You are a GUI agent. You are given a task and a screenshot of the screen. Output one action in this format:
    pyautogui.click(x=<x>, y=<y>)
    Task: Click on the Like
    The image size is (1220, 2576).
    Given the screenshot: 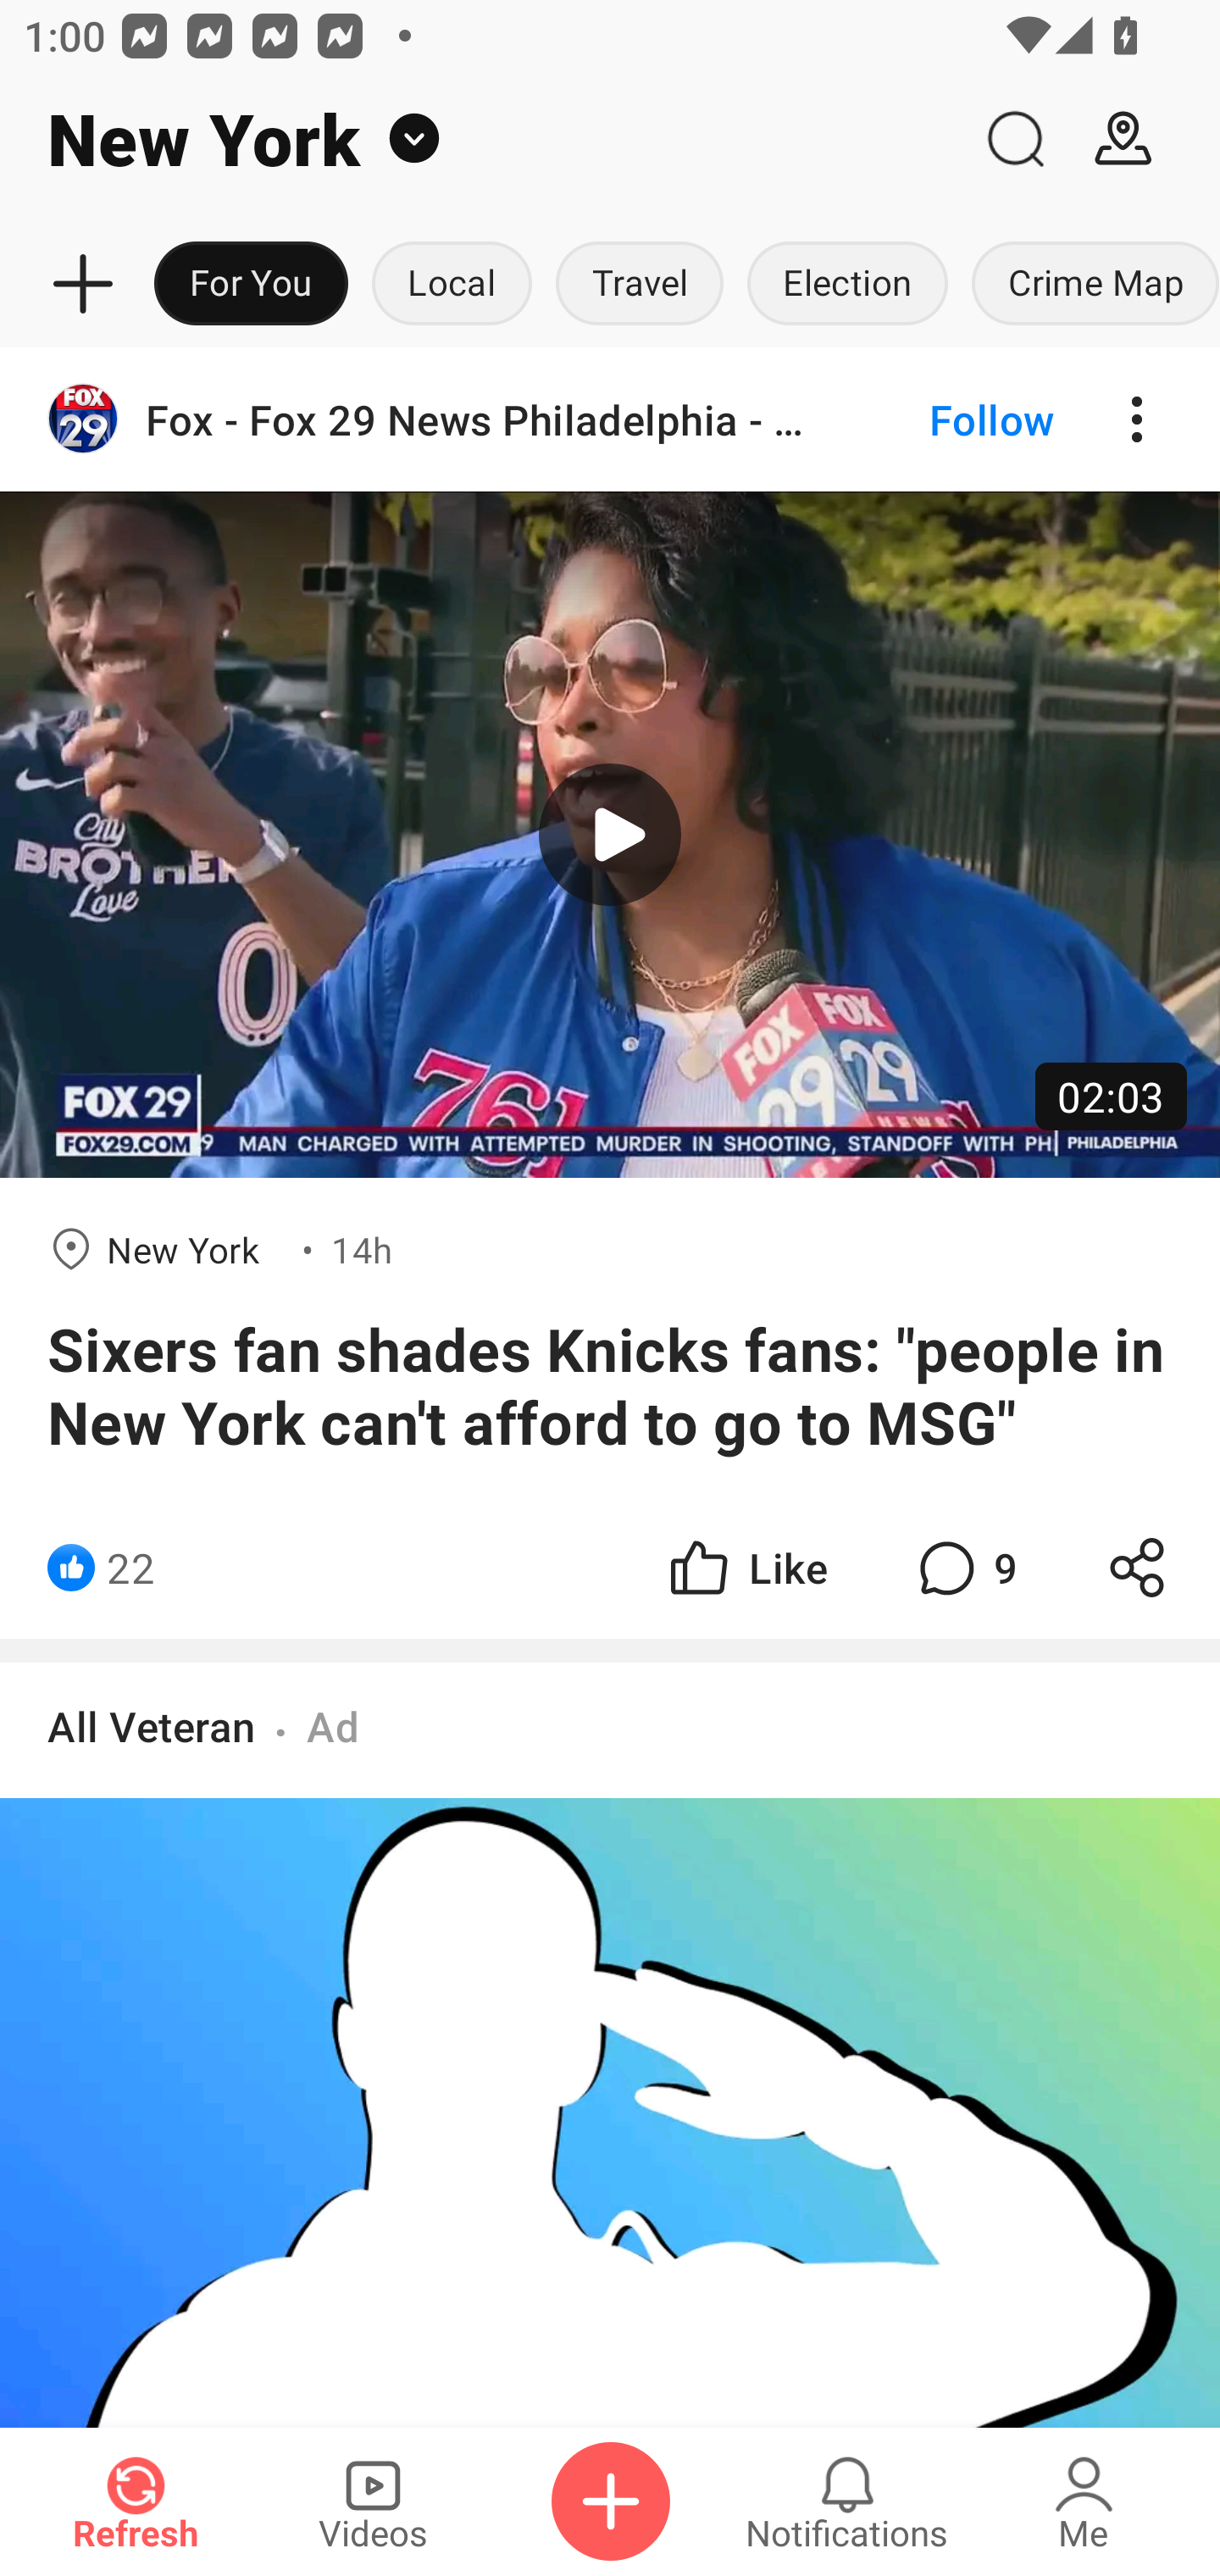 What is the action you would take?
    pyautogui.click(x=746, y=1568)
    